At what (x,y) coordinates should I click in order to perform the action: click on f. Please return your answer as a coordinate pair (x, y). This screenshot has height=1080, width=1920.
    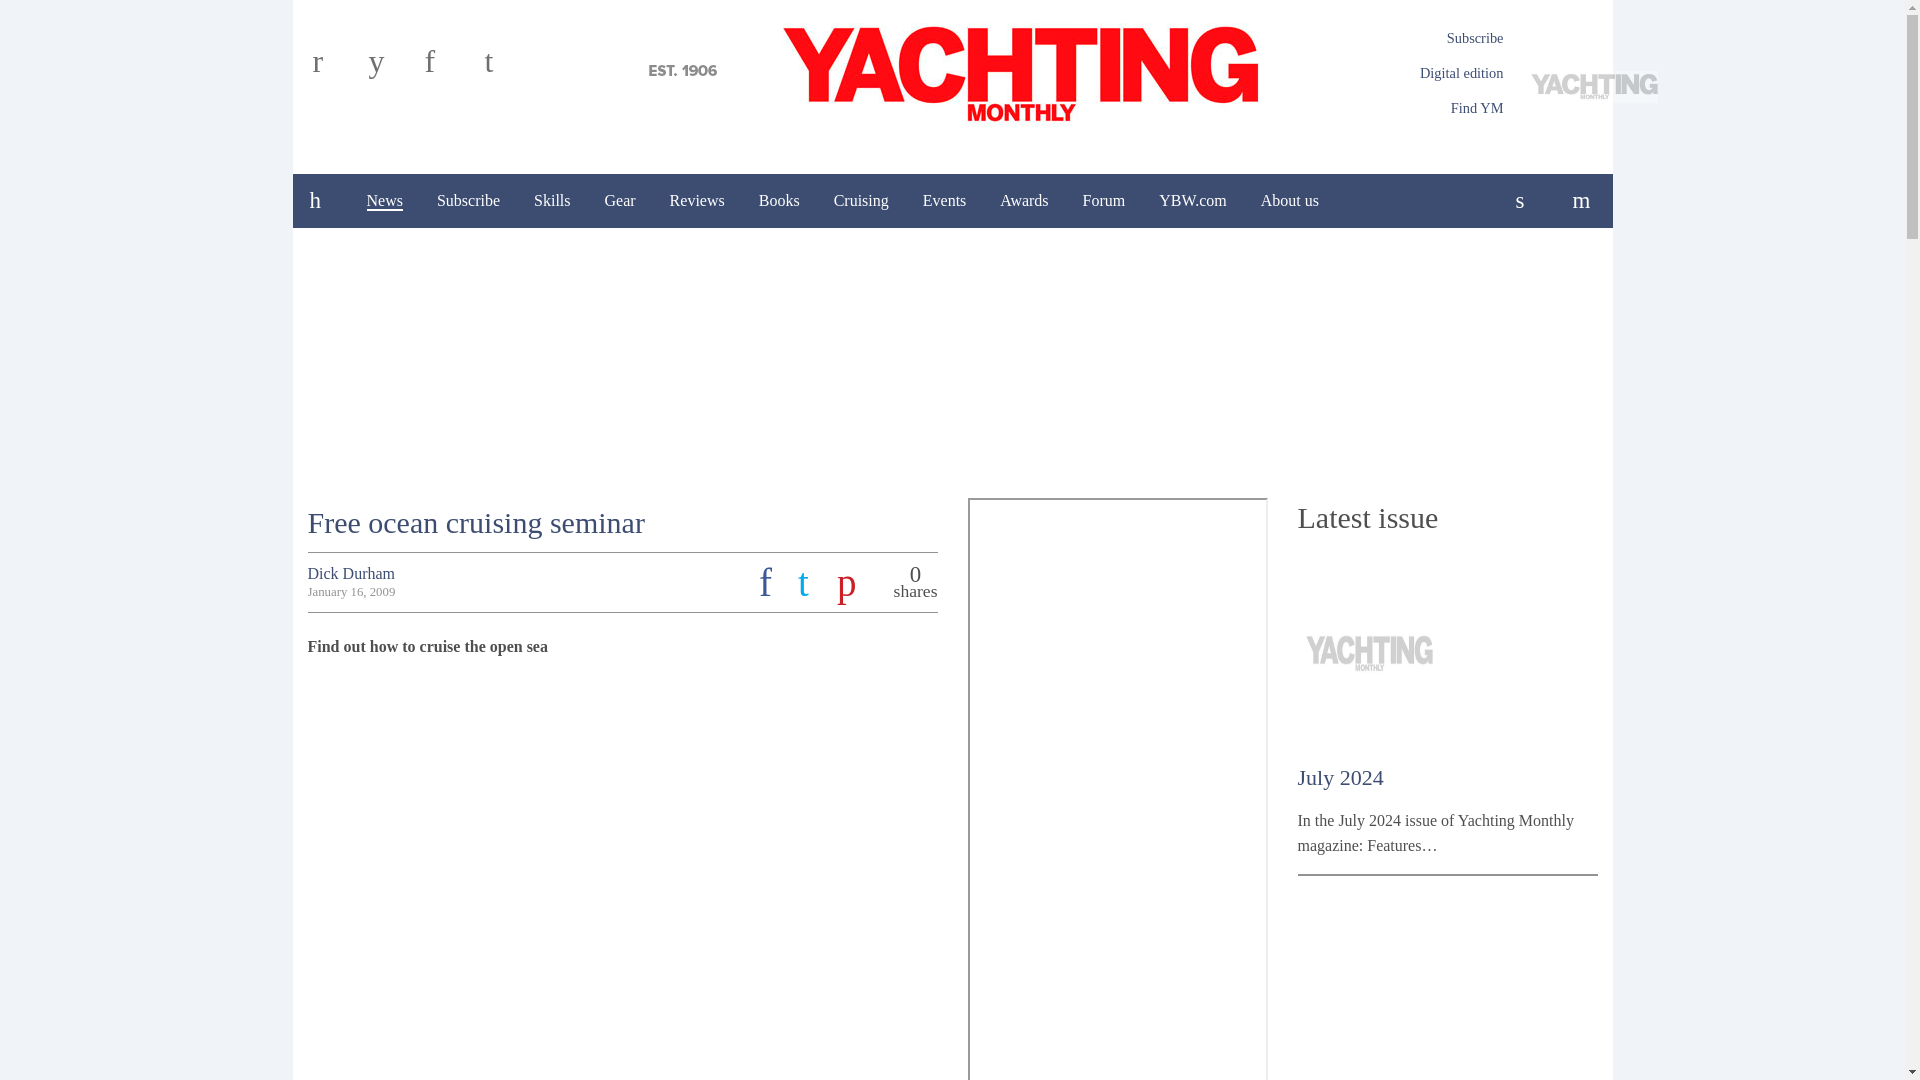
    Looking at the image, I should click on (448, 68).